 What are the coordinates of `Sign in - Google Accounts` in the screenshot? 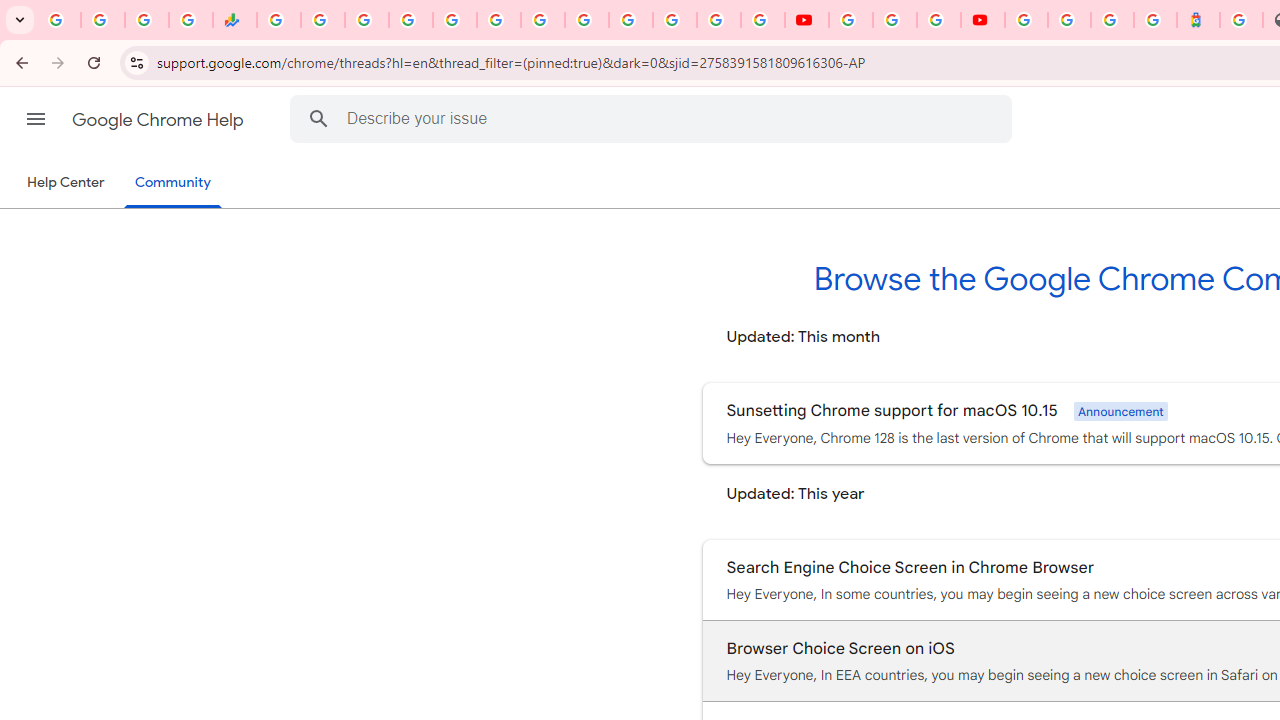 It's located at (630, 20).